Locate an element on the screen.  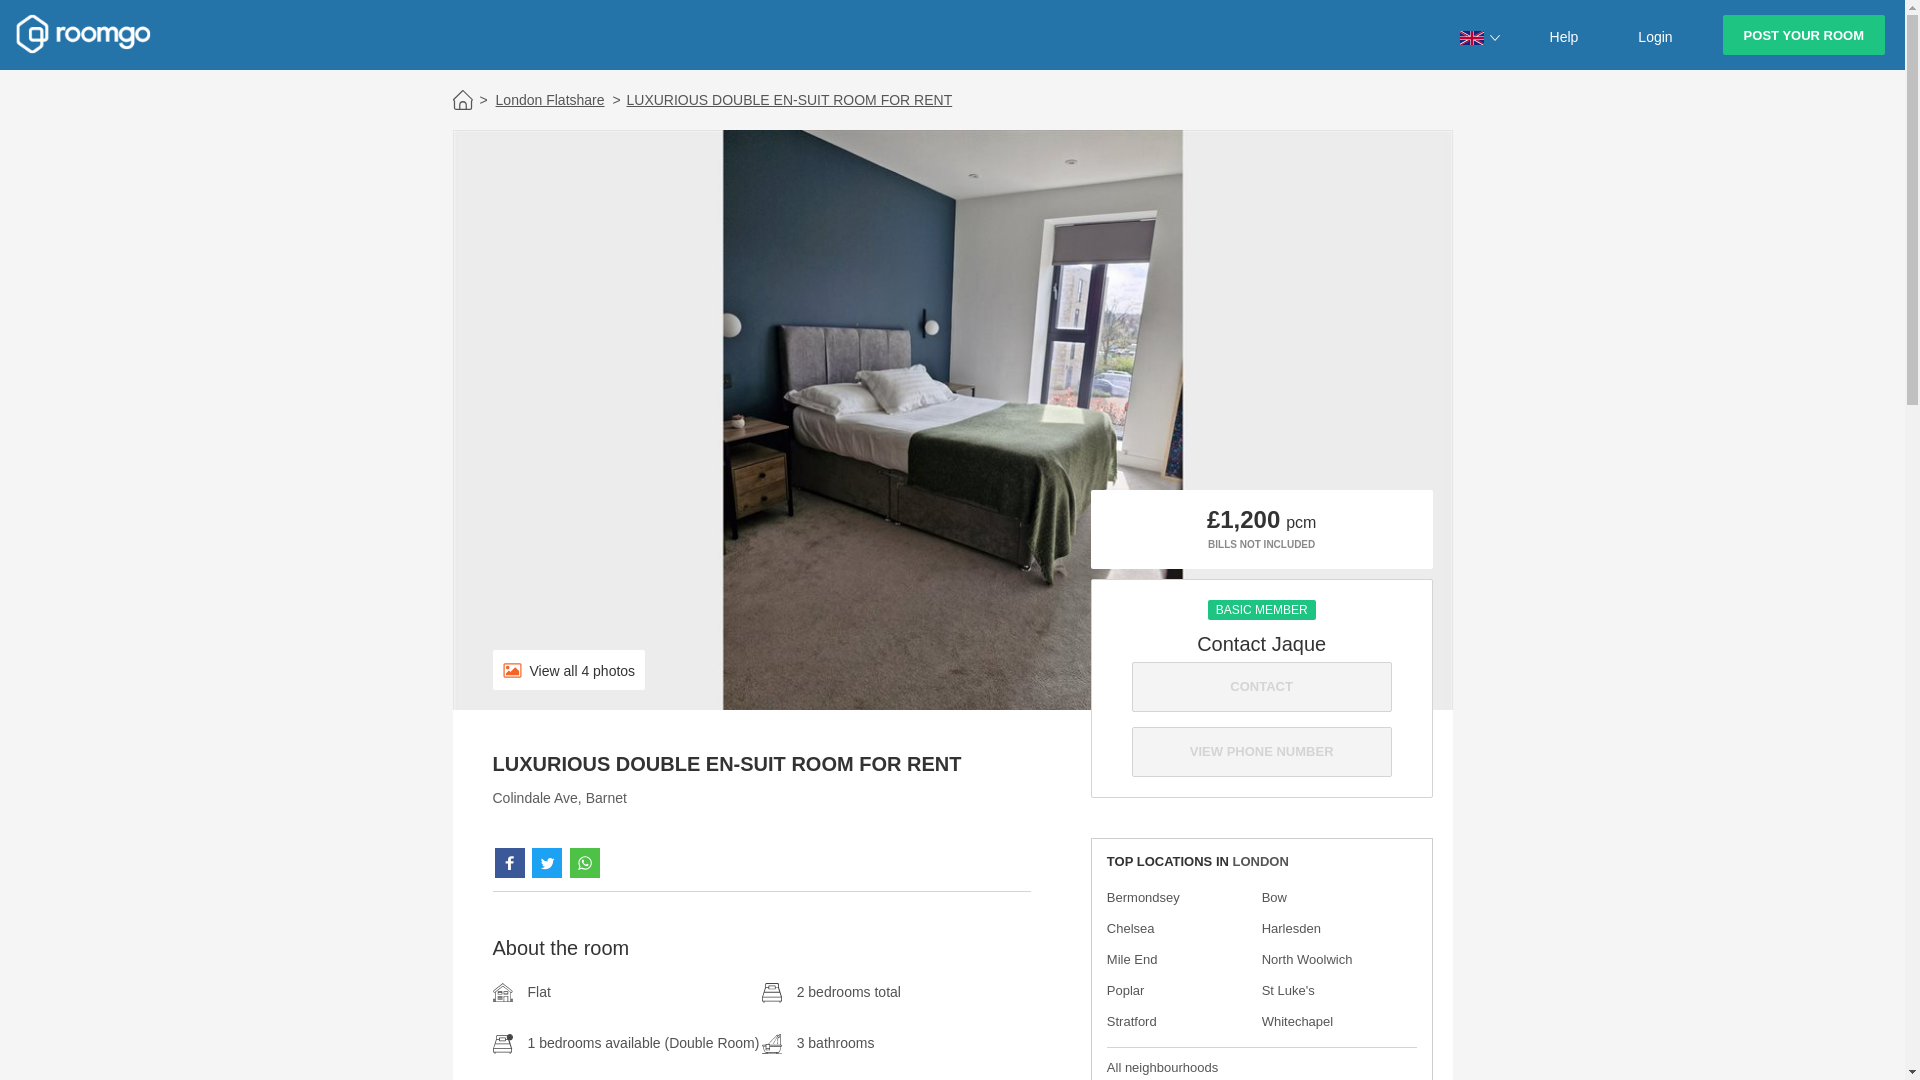
CONTACT is located at coordinates (1262, 686).